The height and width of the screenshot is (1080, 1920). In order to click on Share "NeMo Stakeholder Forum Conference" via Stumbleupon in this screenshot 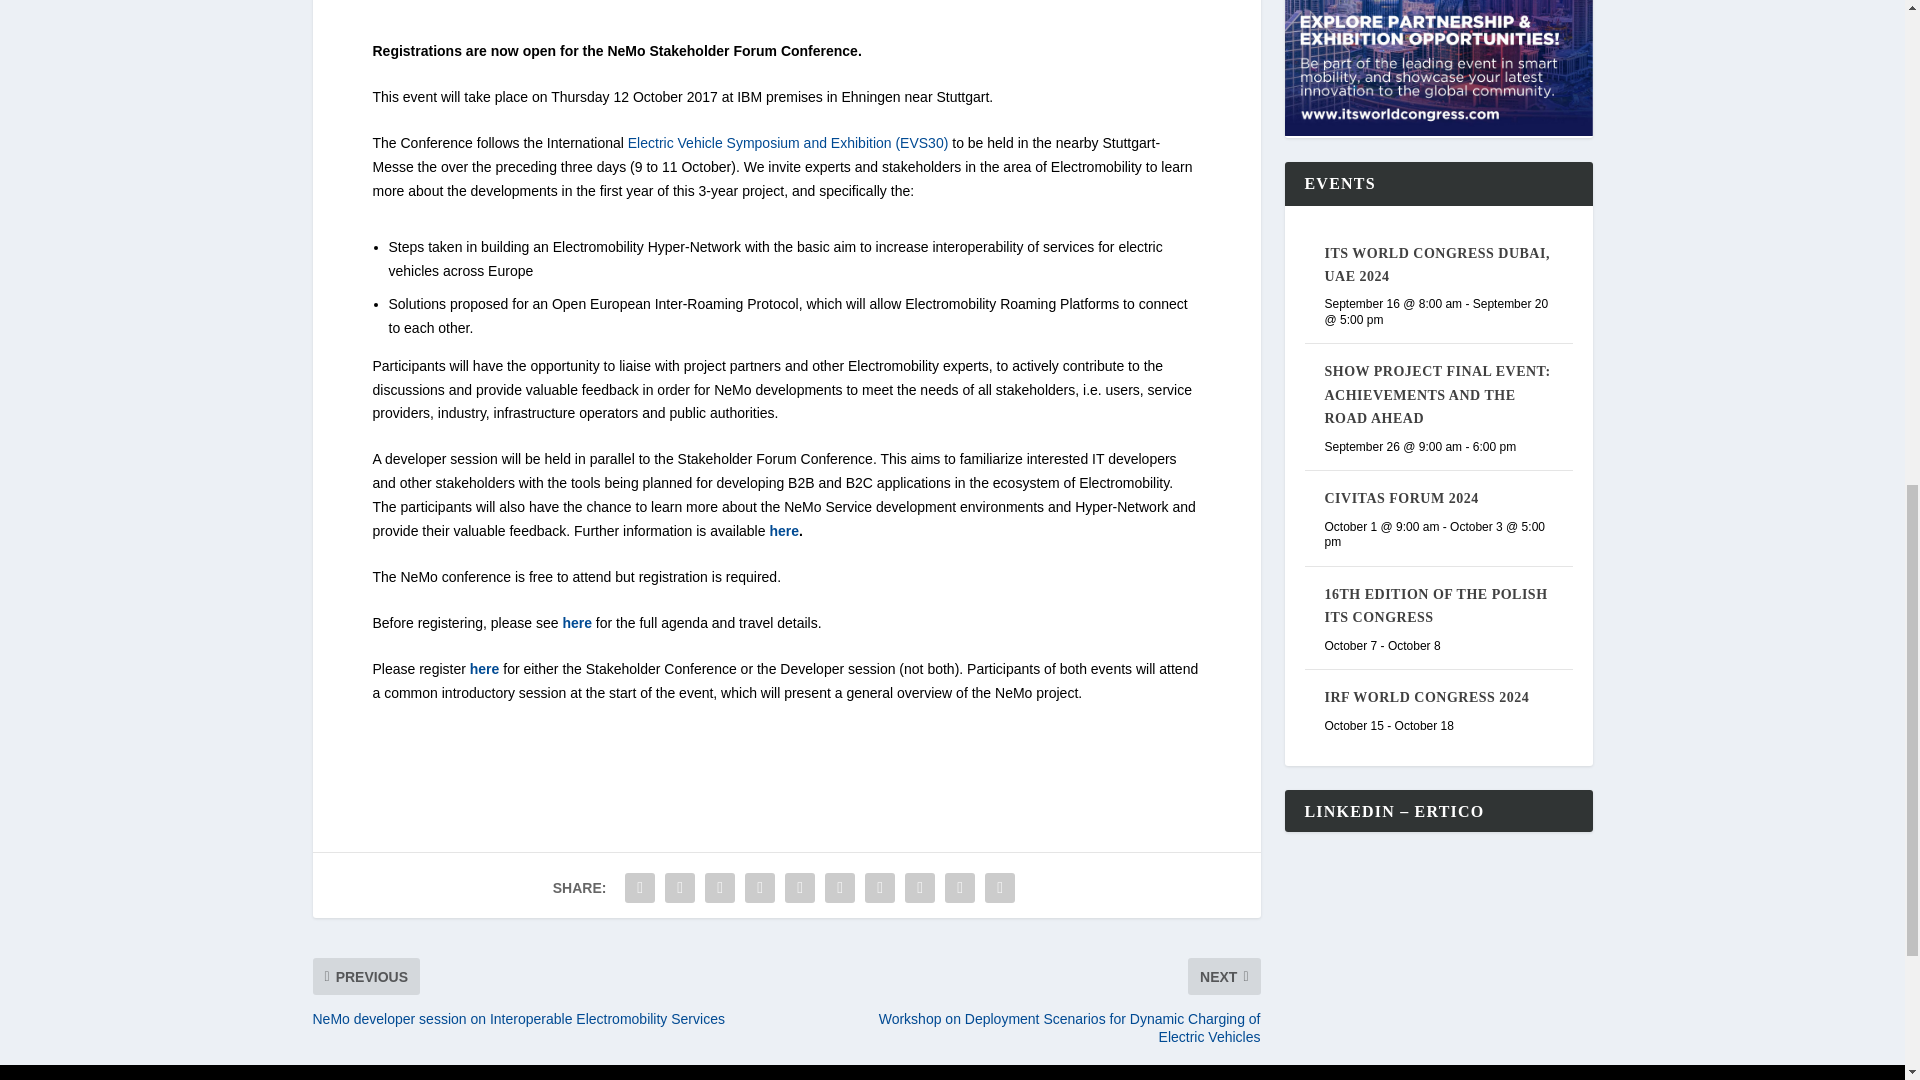, I will do `click(920, 888)`.